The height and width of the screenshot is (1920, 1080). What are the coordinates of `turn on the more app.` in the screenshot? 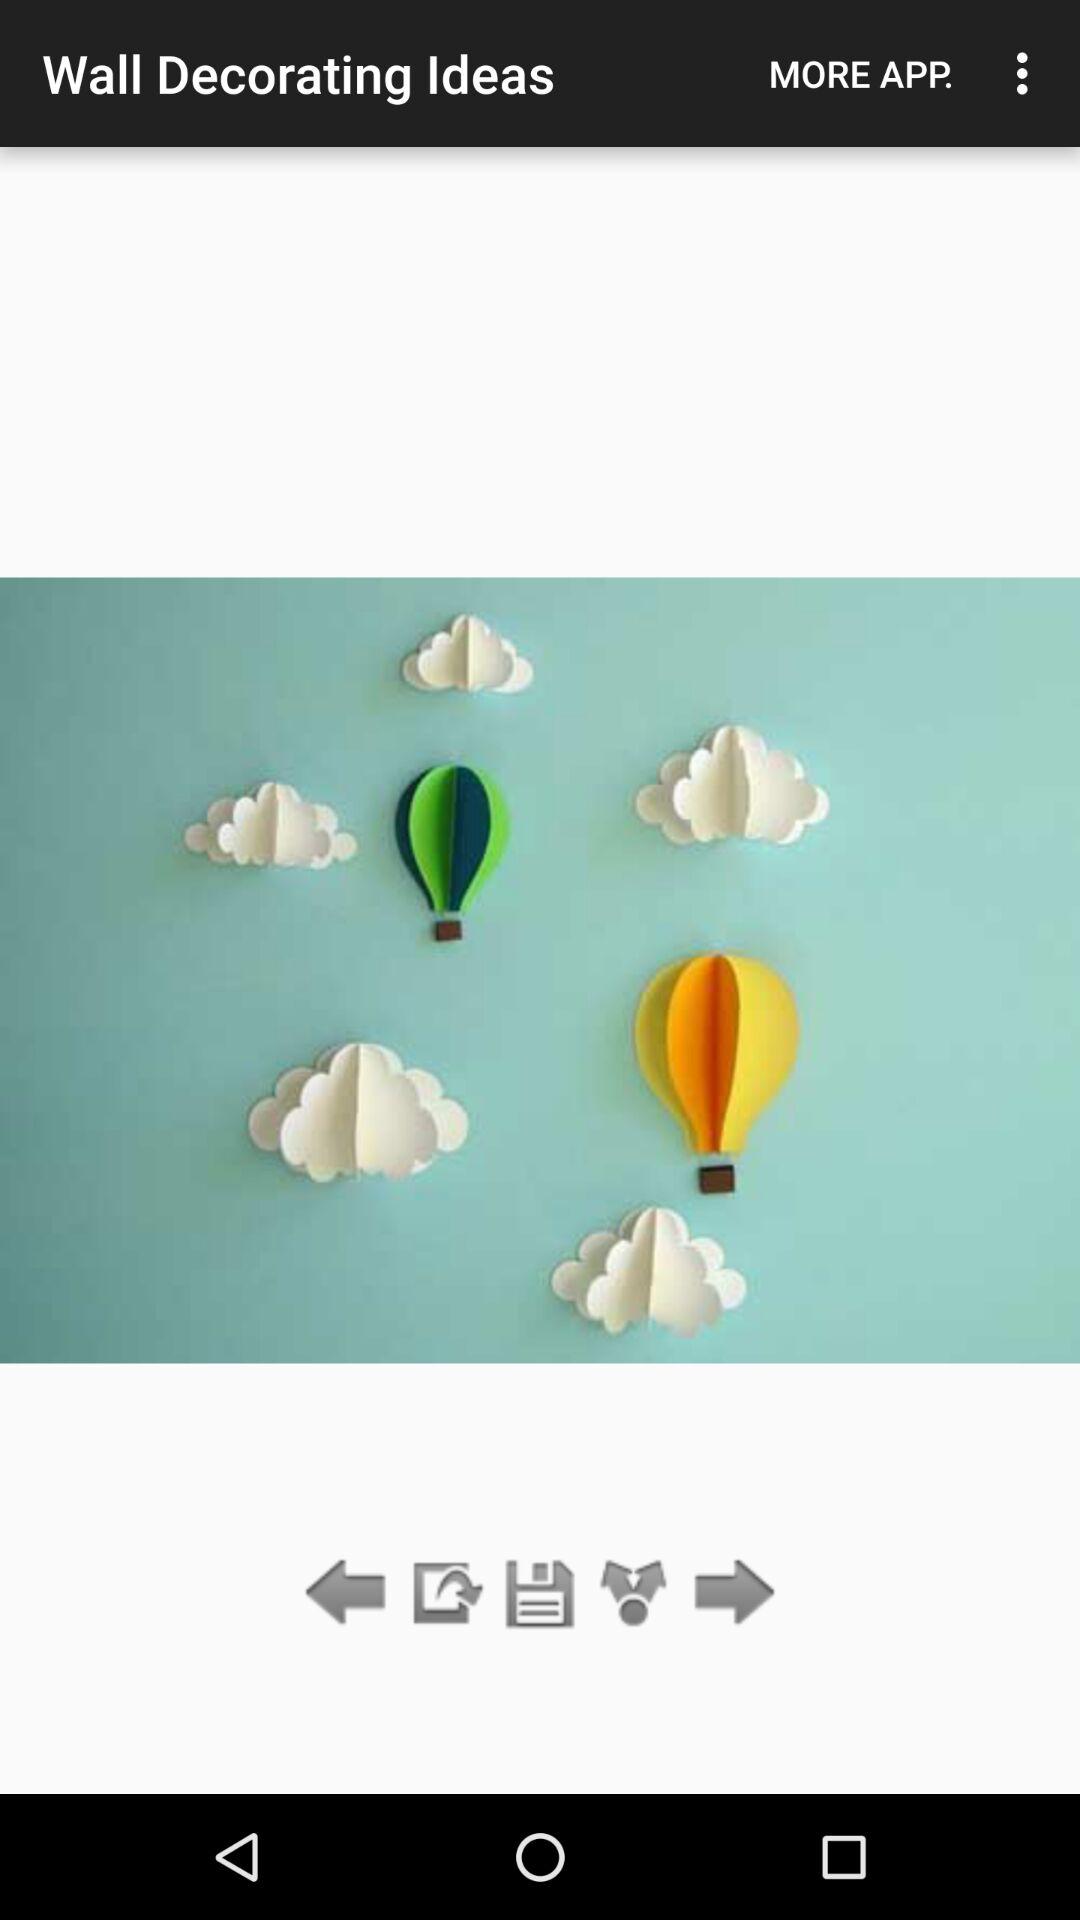 It's located at (861, 73).